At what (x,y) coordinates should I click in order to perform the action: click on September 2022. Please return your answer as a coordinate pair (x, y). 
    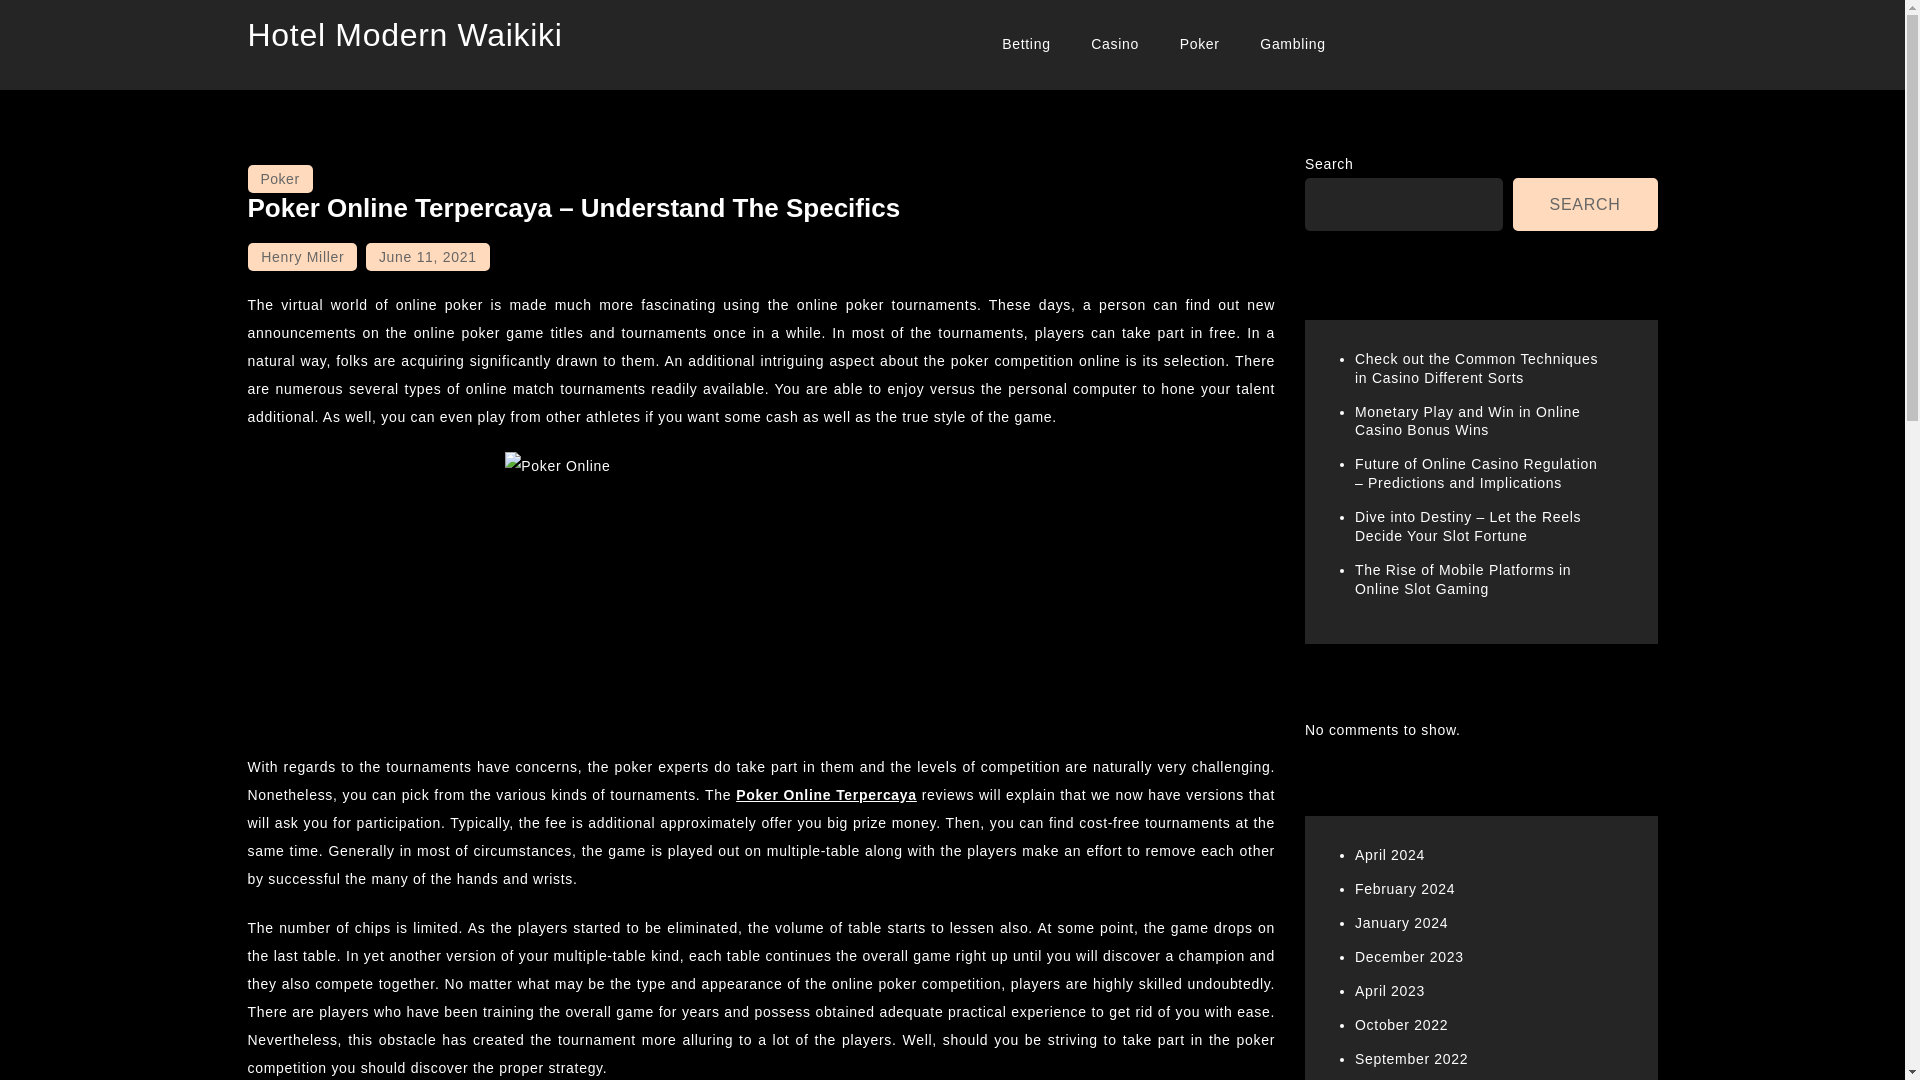
    Looking at the image, I should click on (1412, 1058).